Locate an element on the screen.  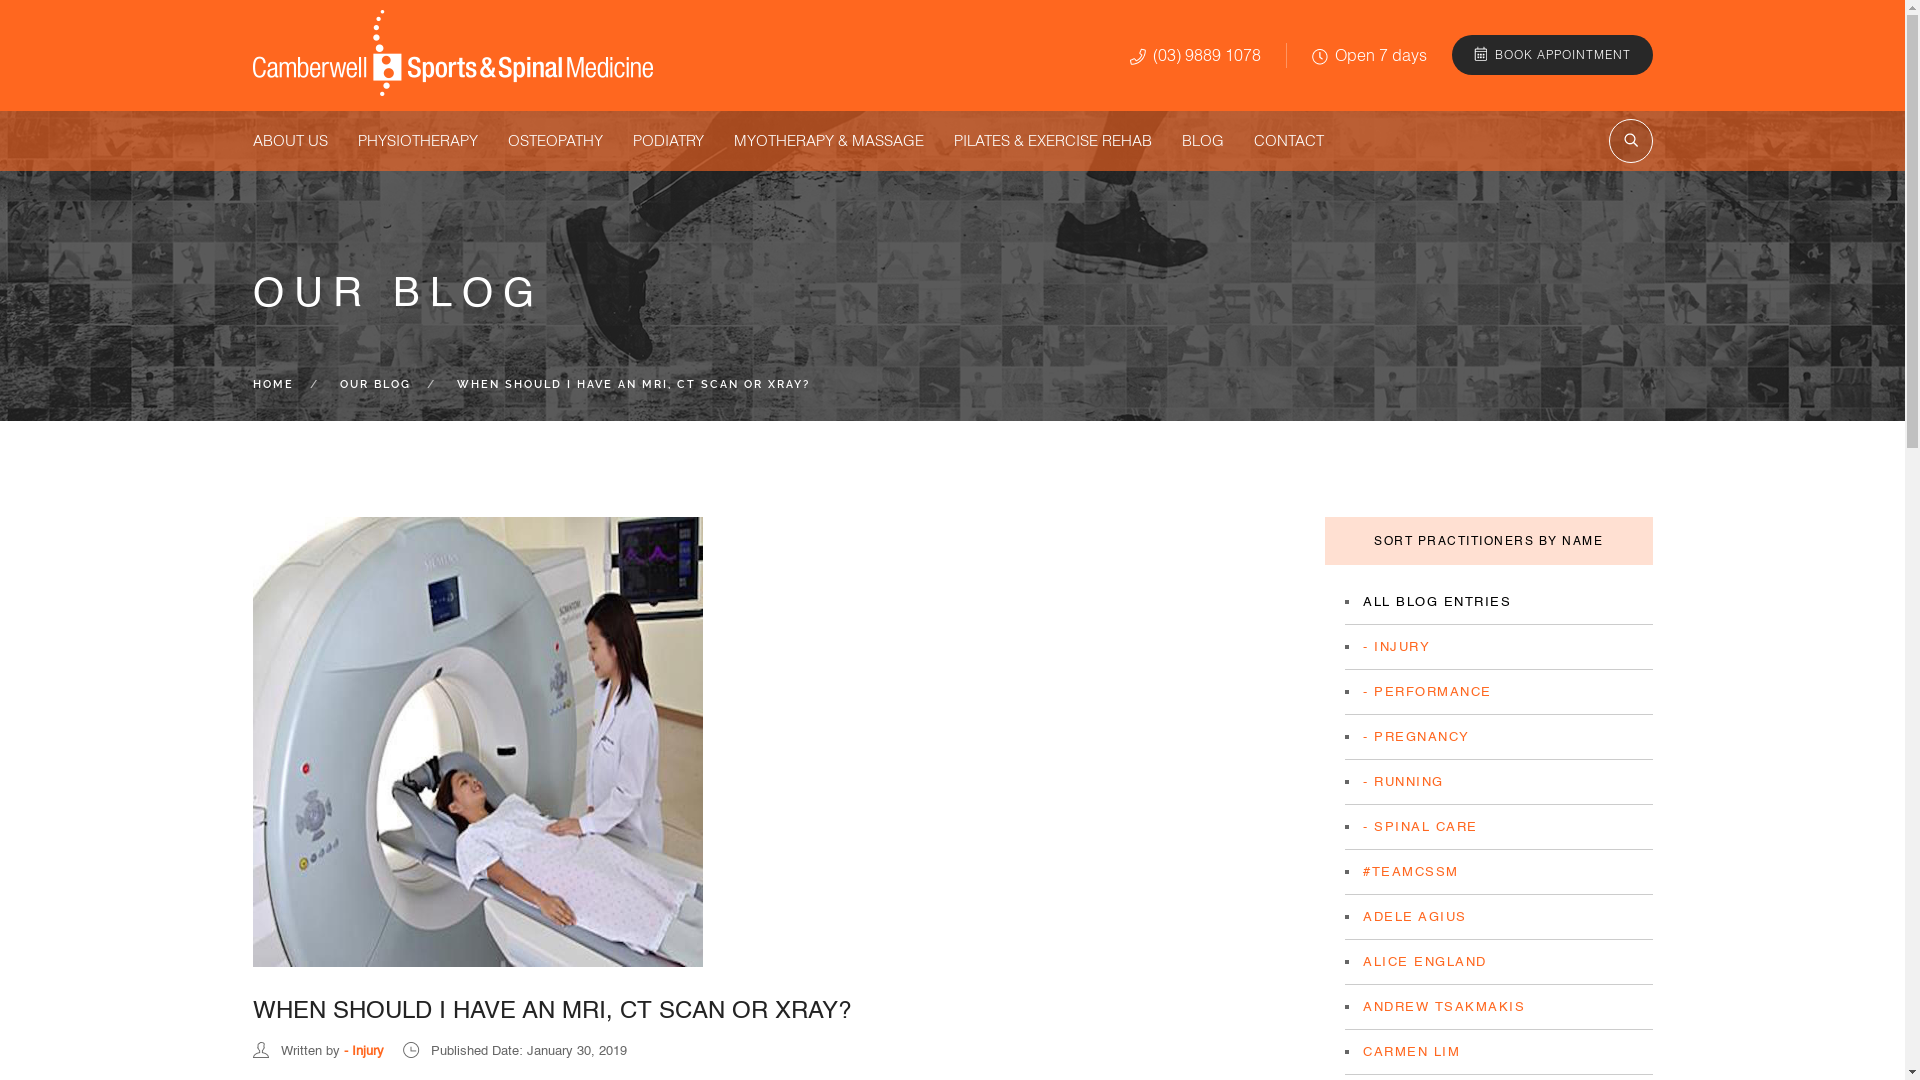
CONTACT is located at coordinates (1289, 141).